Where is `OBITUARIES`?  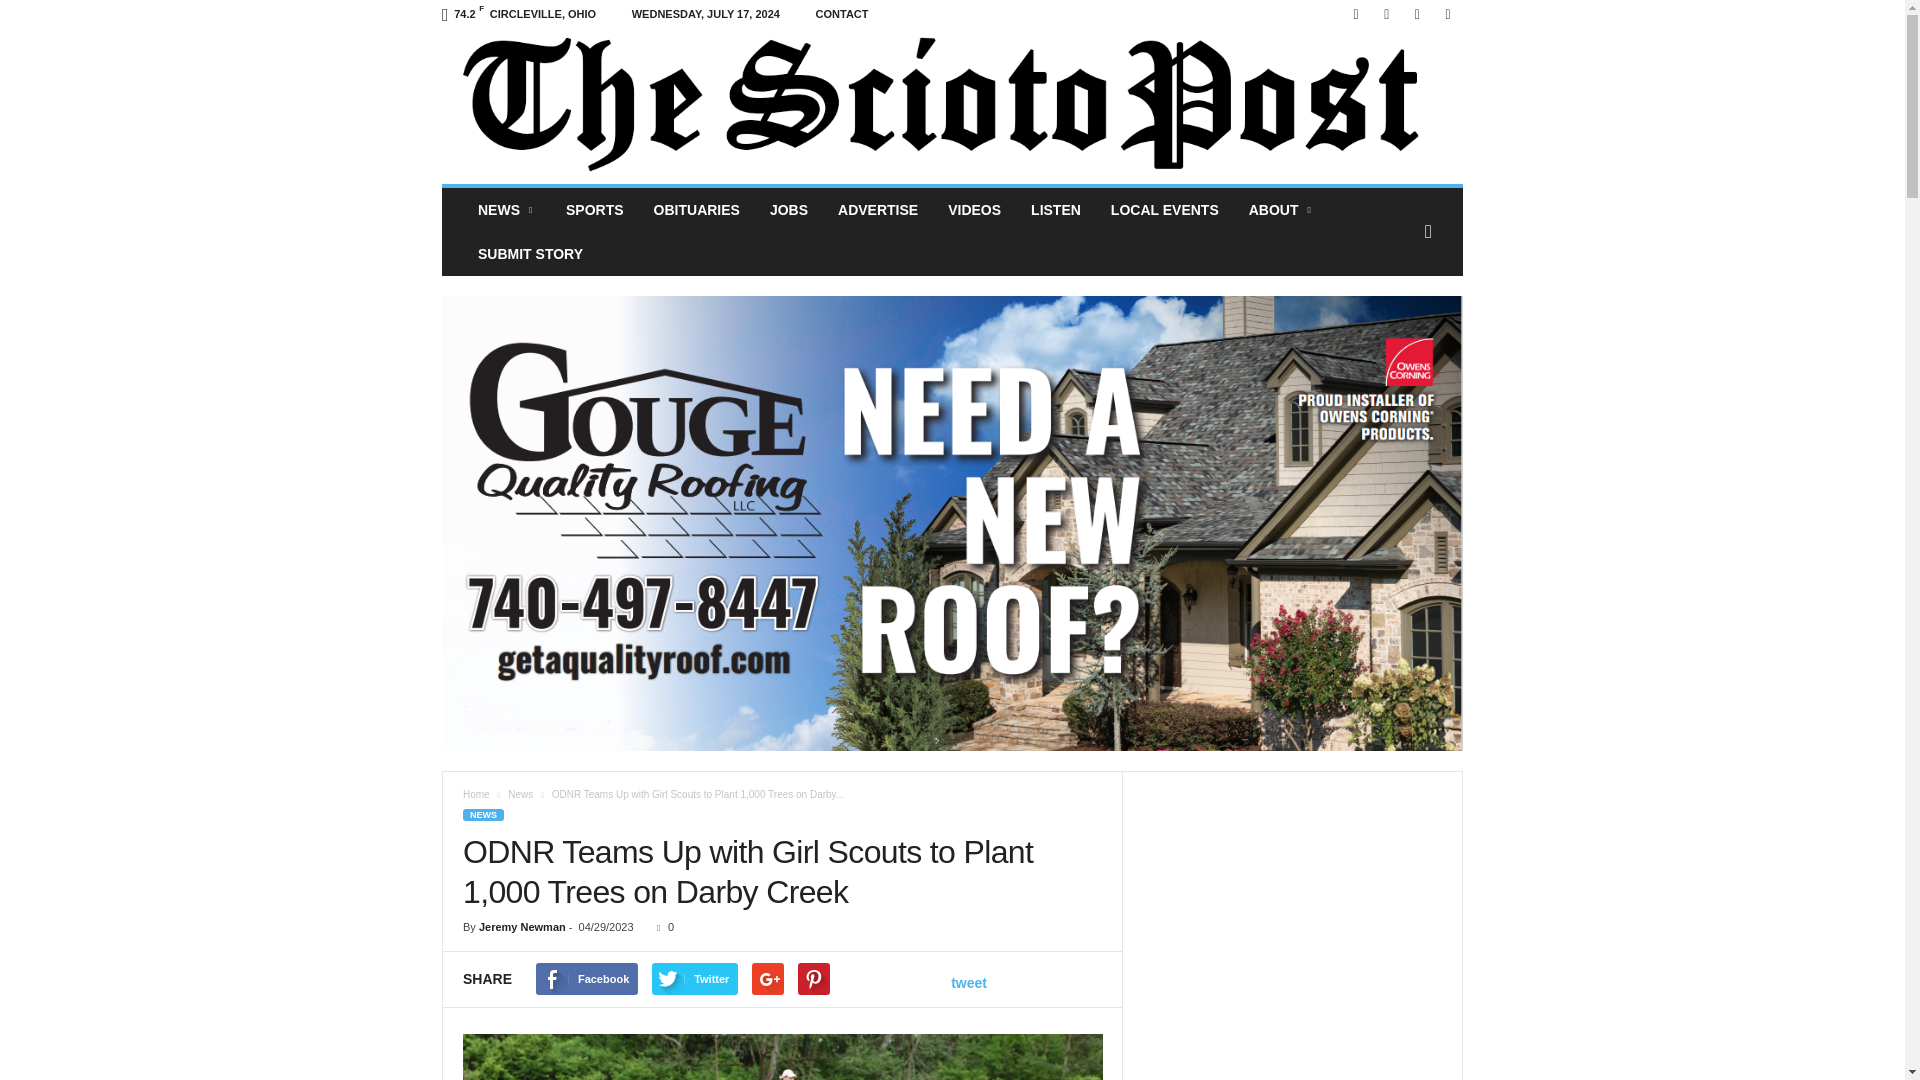 OBITUARIES is located at coordinates (696, 210).